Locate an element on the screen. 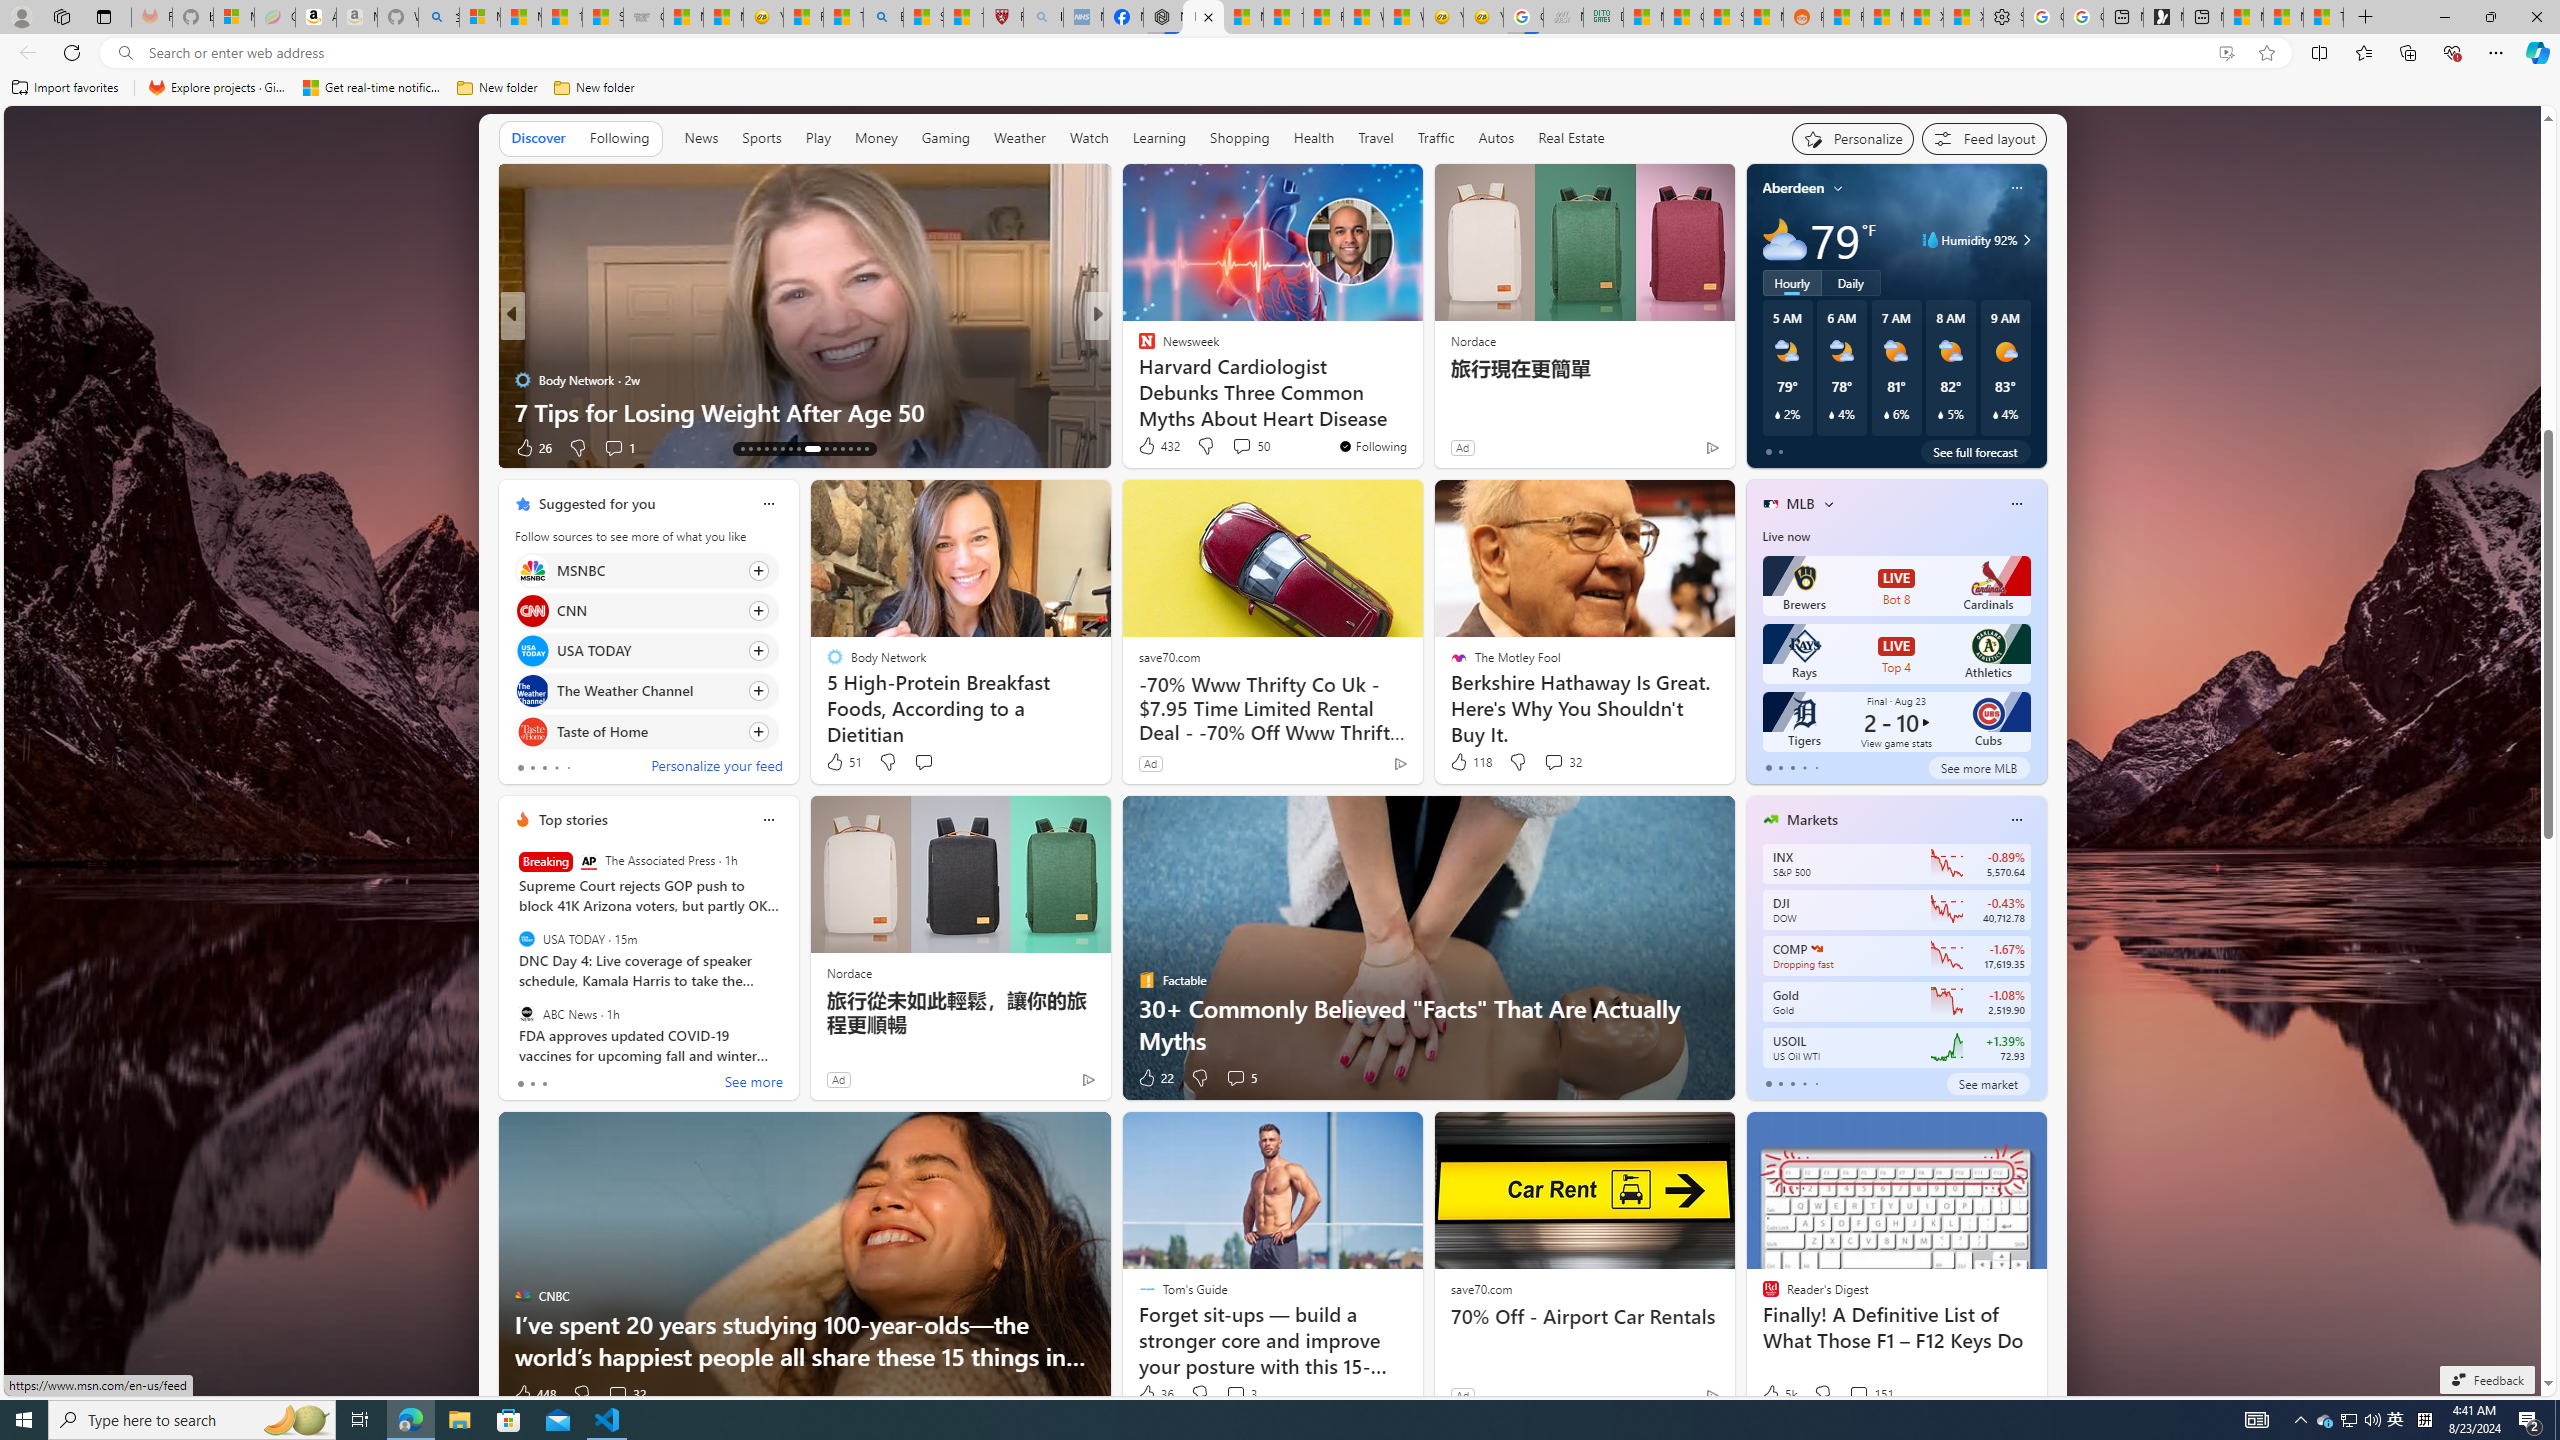 This screenshot has width=2560, height=1440. Weather is located at coordinates (1020, 139).